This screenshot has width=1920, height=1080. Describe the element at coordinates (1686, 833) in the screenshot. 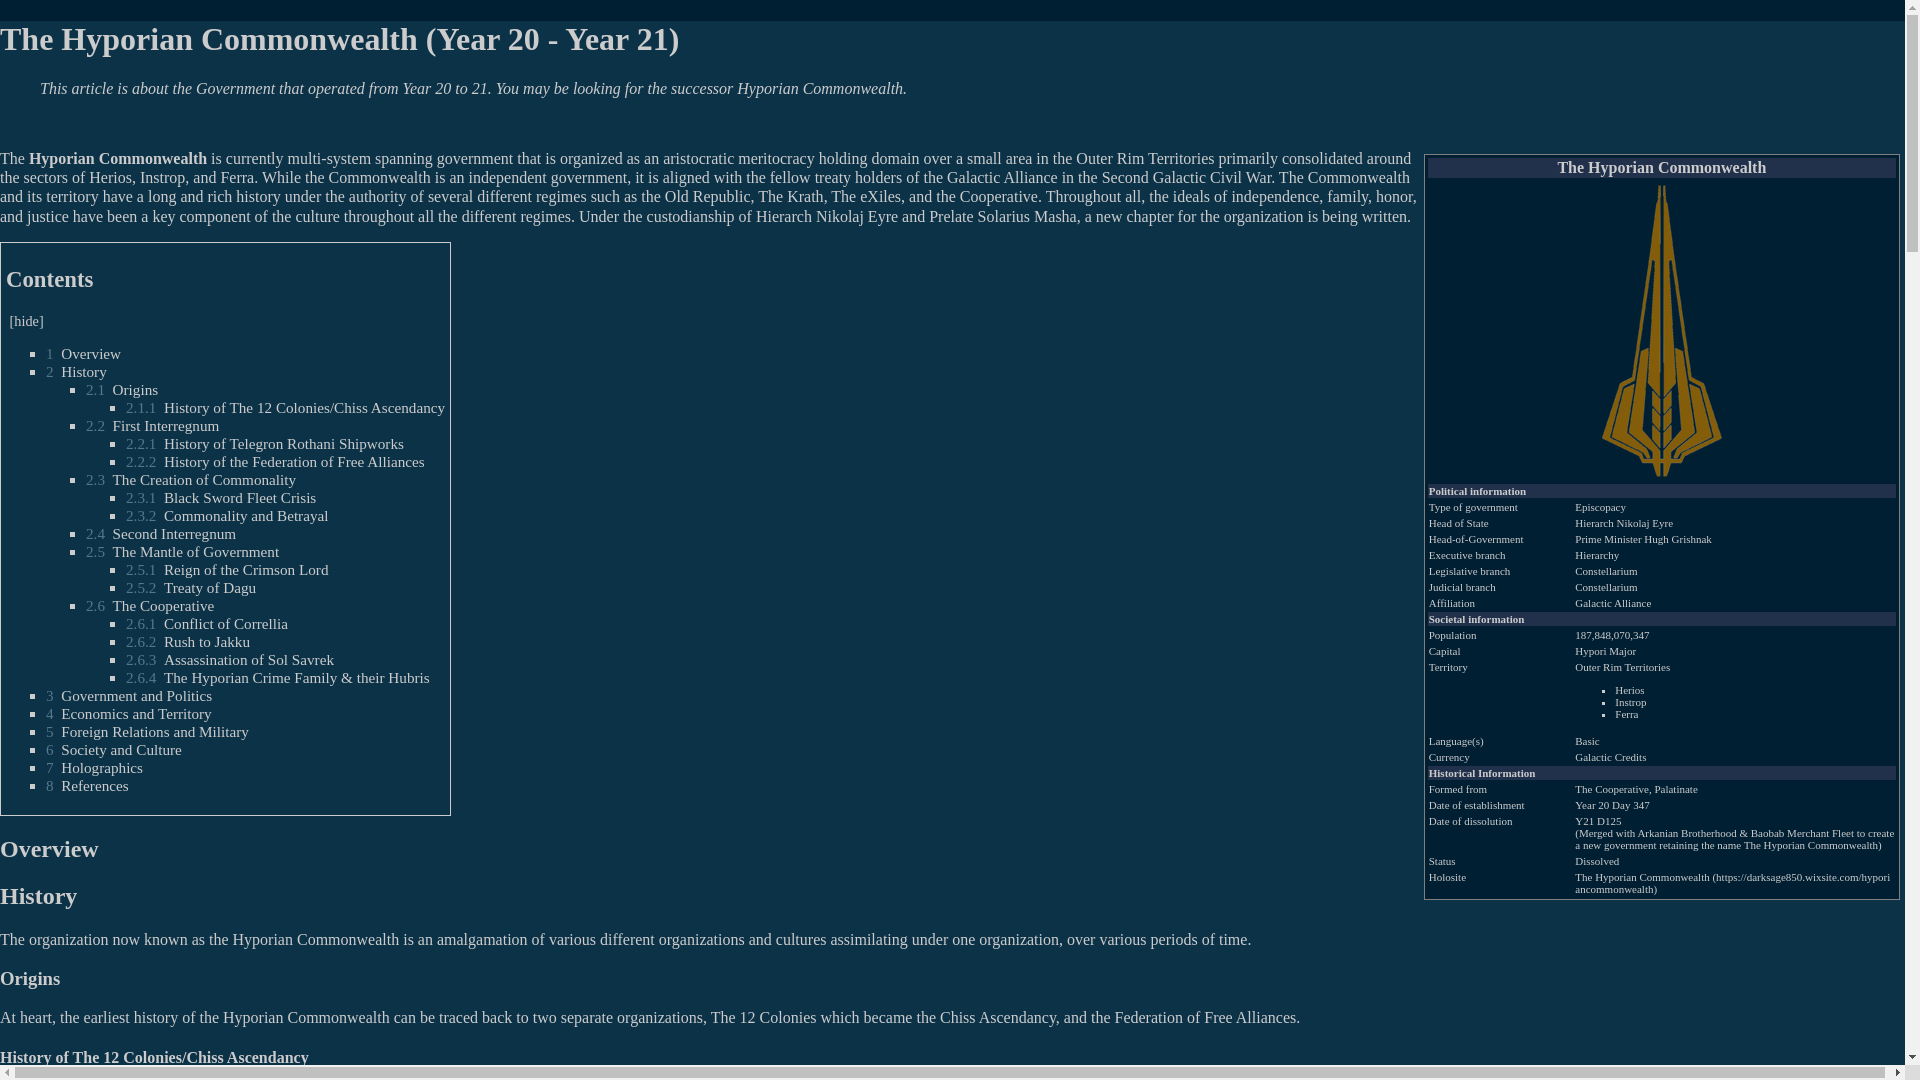

I see `Arkanian Brotherhood` at that location.